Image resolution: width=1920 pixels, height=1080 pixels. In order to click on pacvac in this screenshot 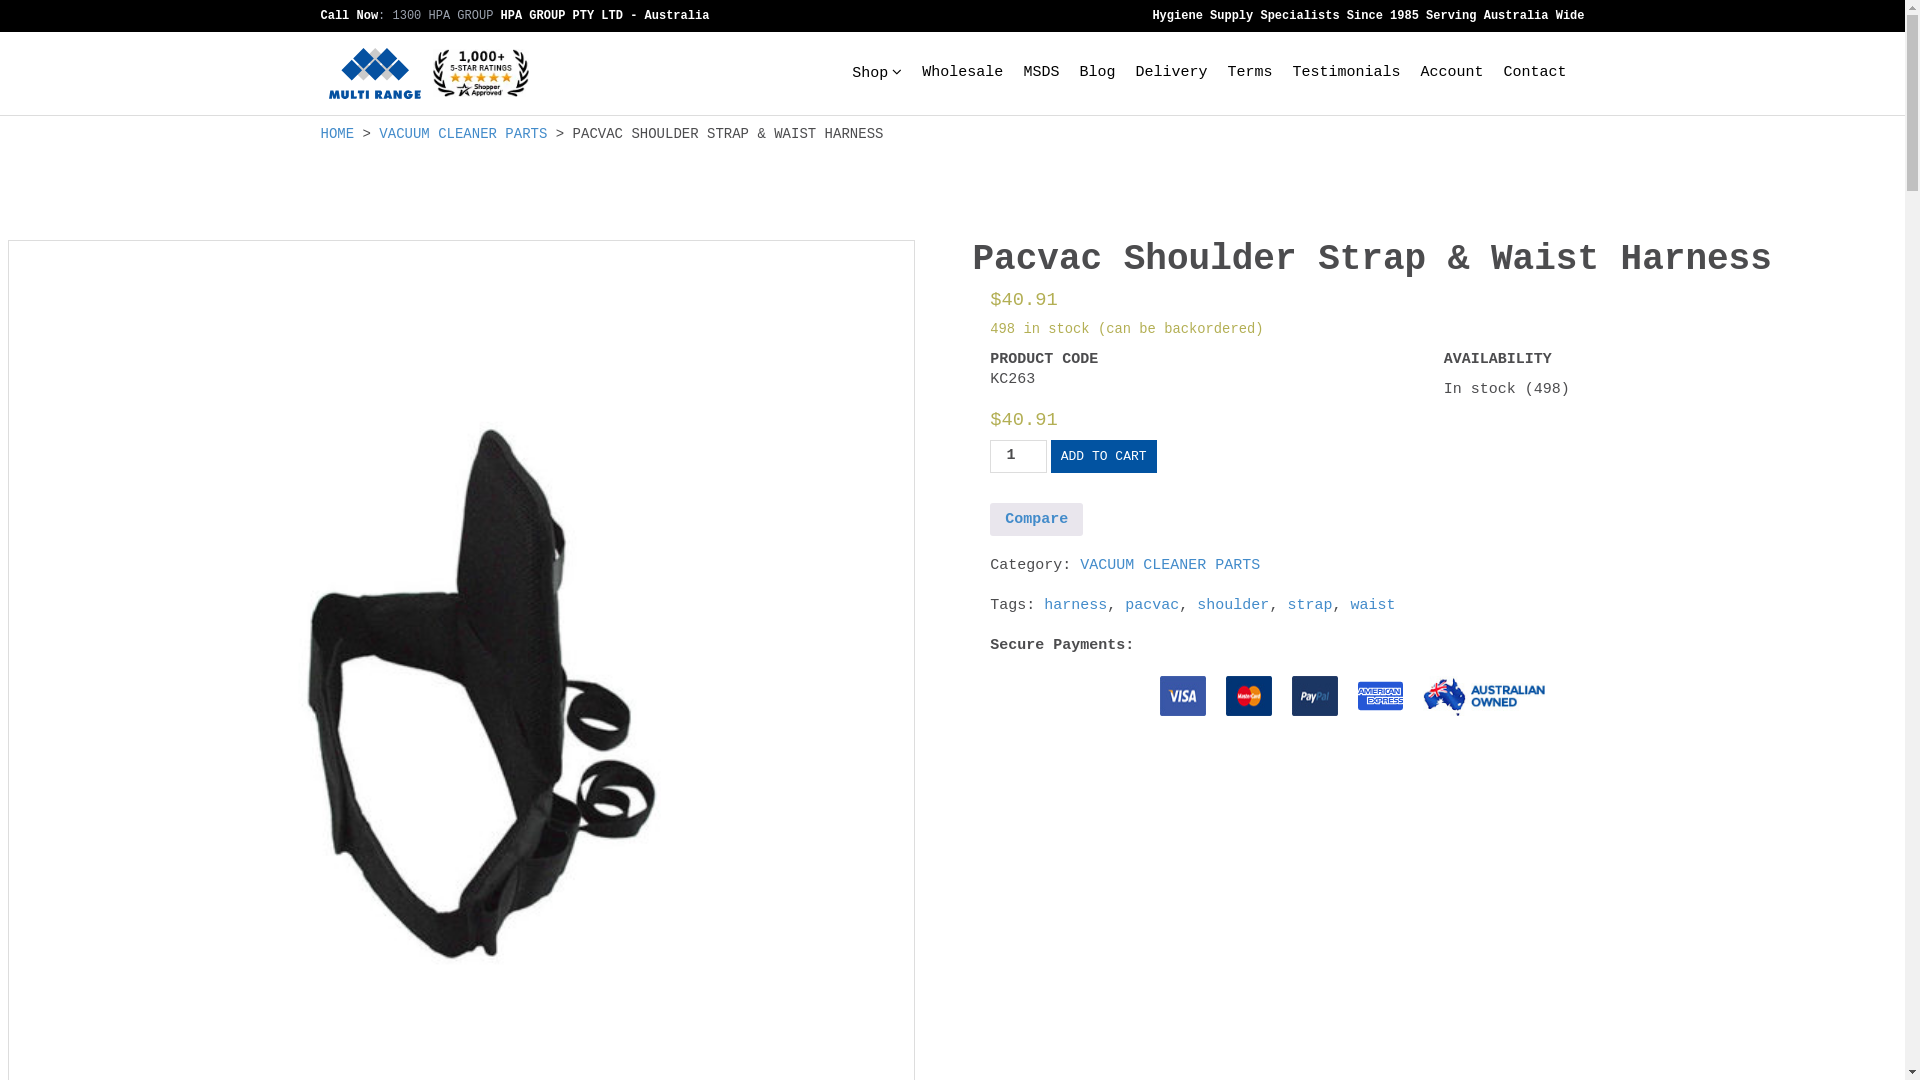, I will do `click(1152, 606)`.